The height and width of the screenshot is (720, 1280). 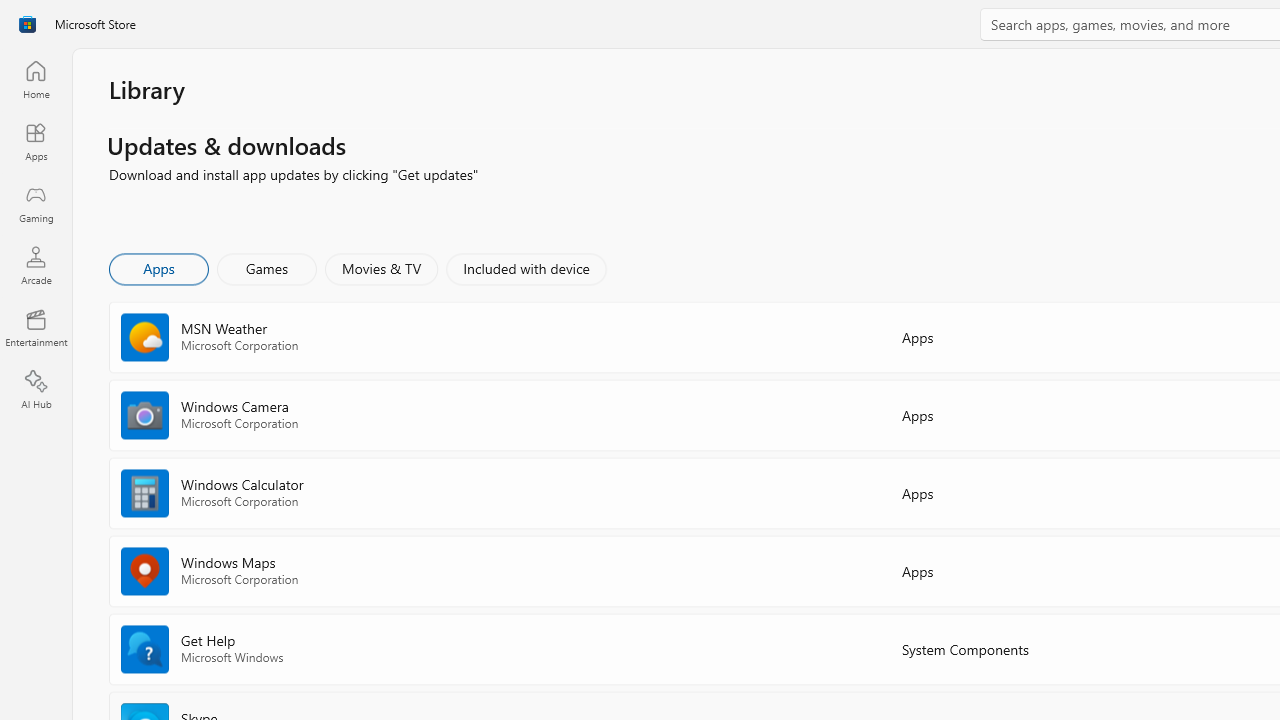 I want to click on AI Hub, so click(x=36, y=390).